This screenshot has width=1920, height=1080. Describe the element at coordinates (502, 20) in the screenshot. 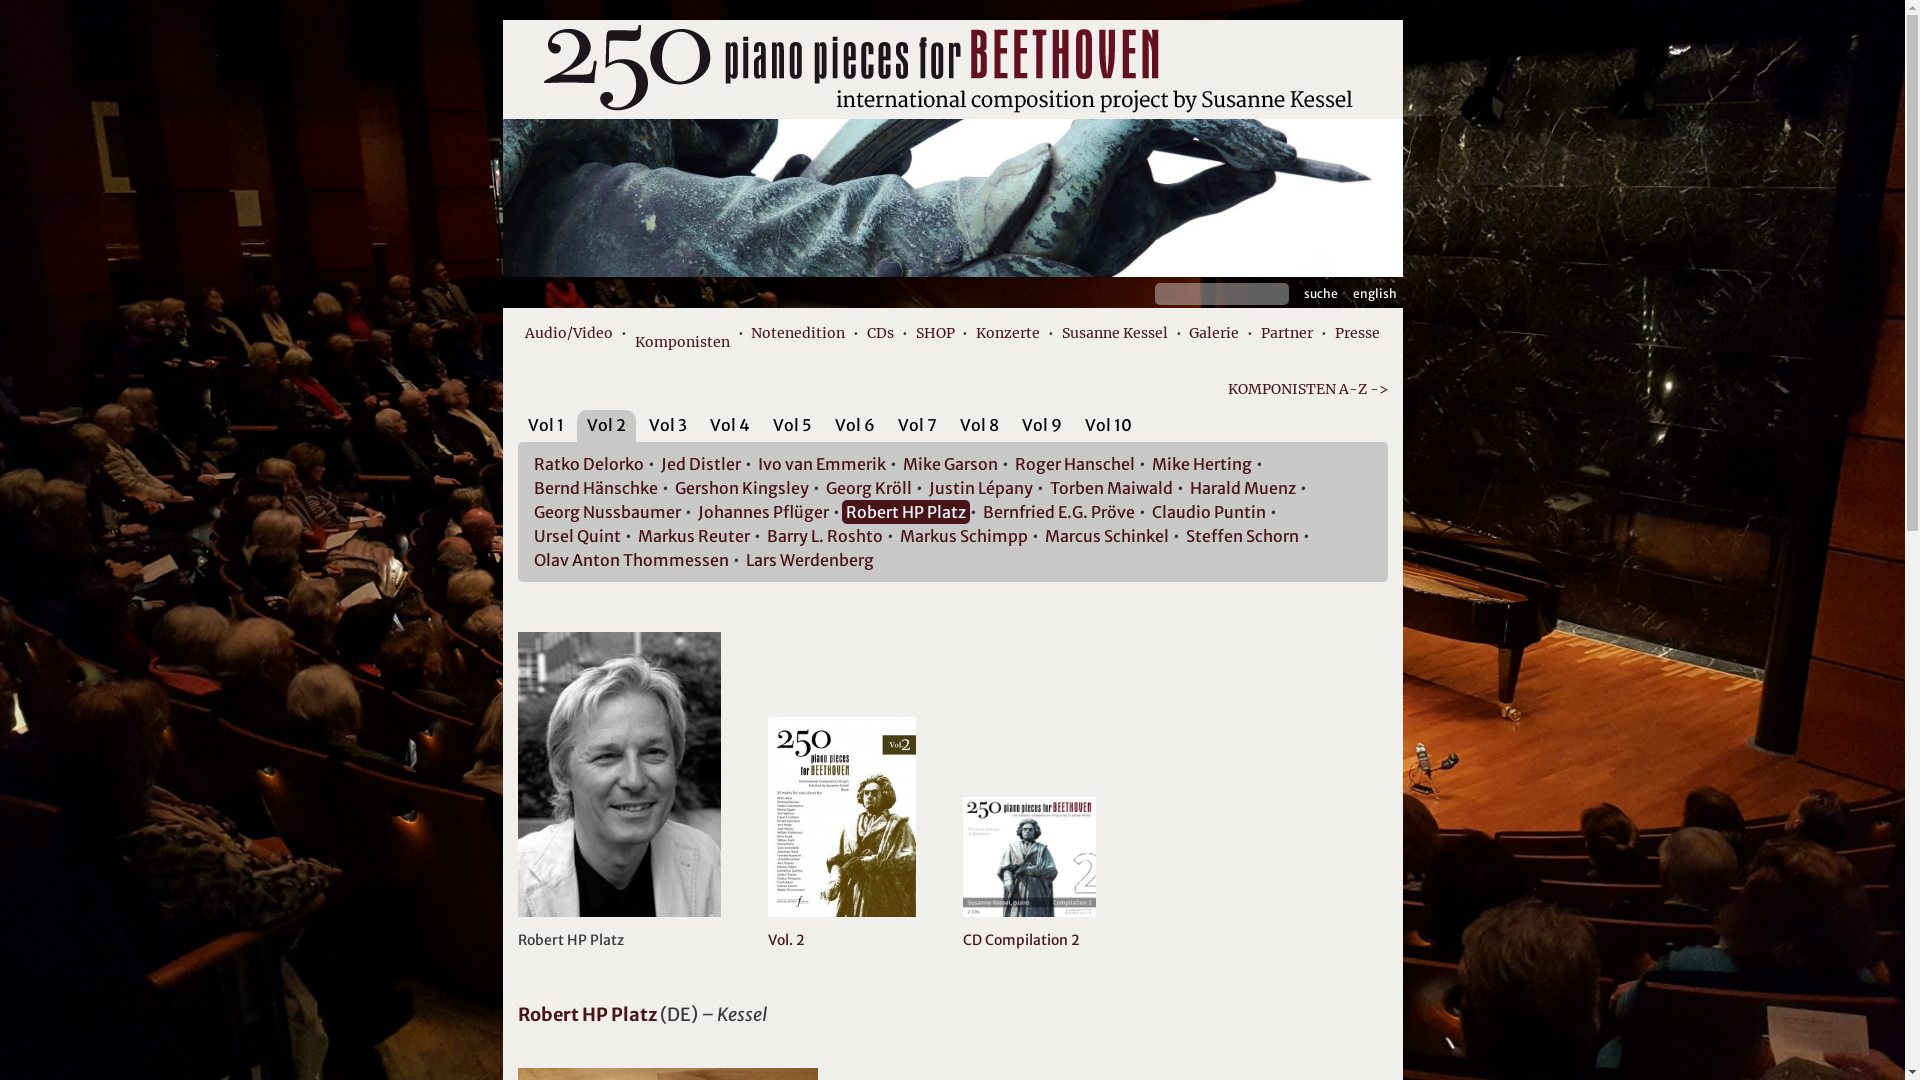

I see `Skip to content` at that location.